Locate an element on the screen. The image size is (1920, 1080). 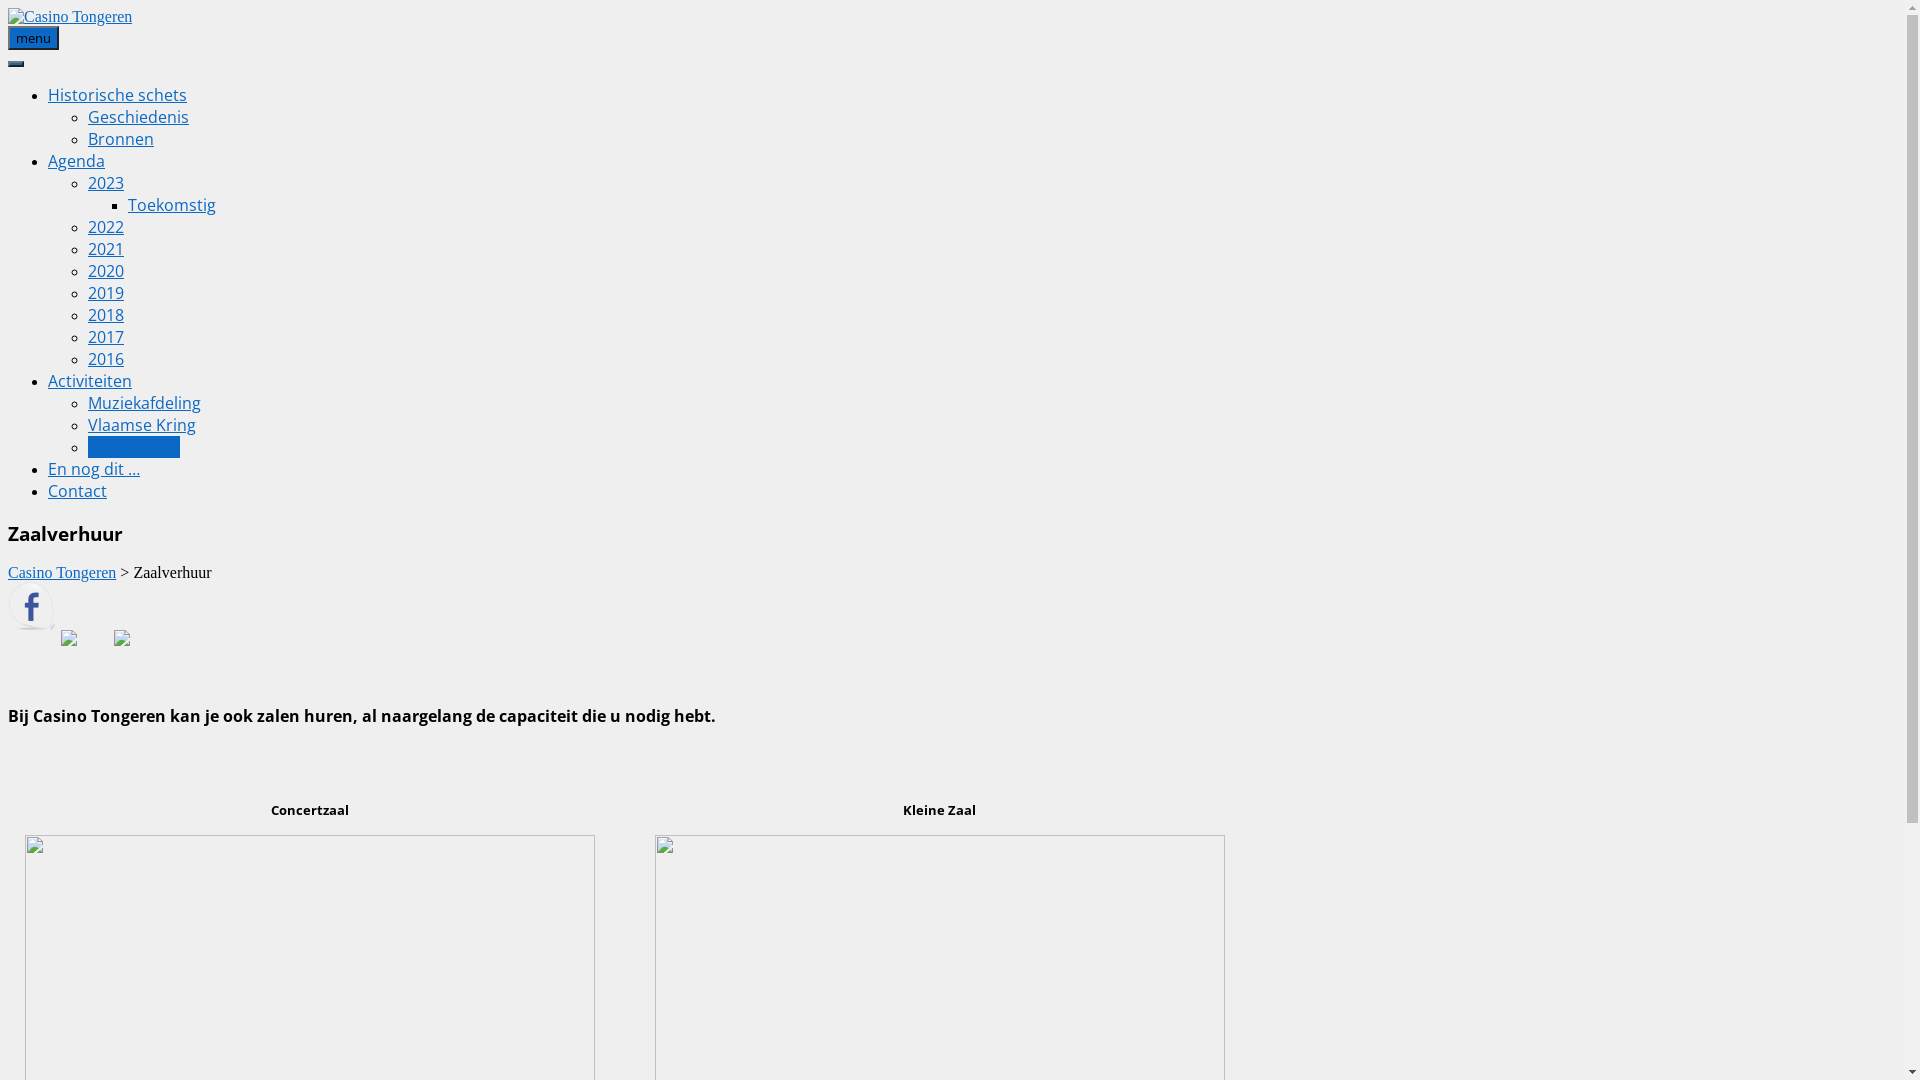
2021 is located at coordinates (106, 249).